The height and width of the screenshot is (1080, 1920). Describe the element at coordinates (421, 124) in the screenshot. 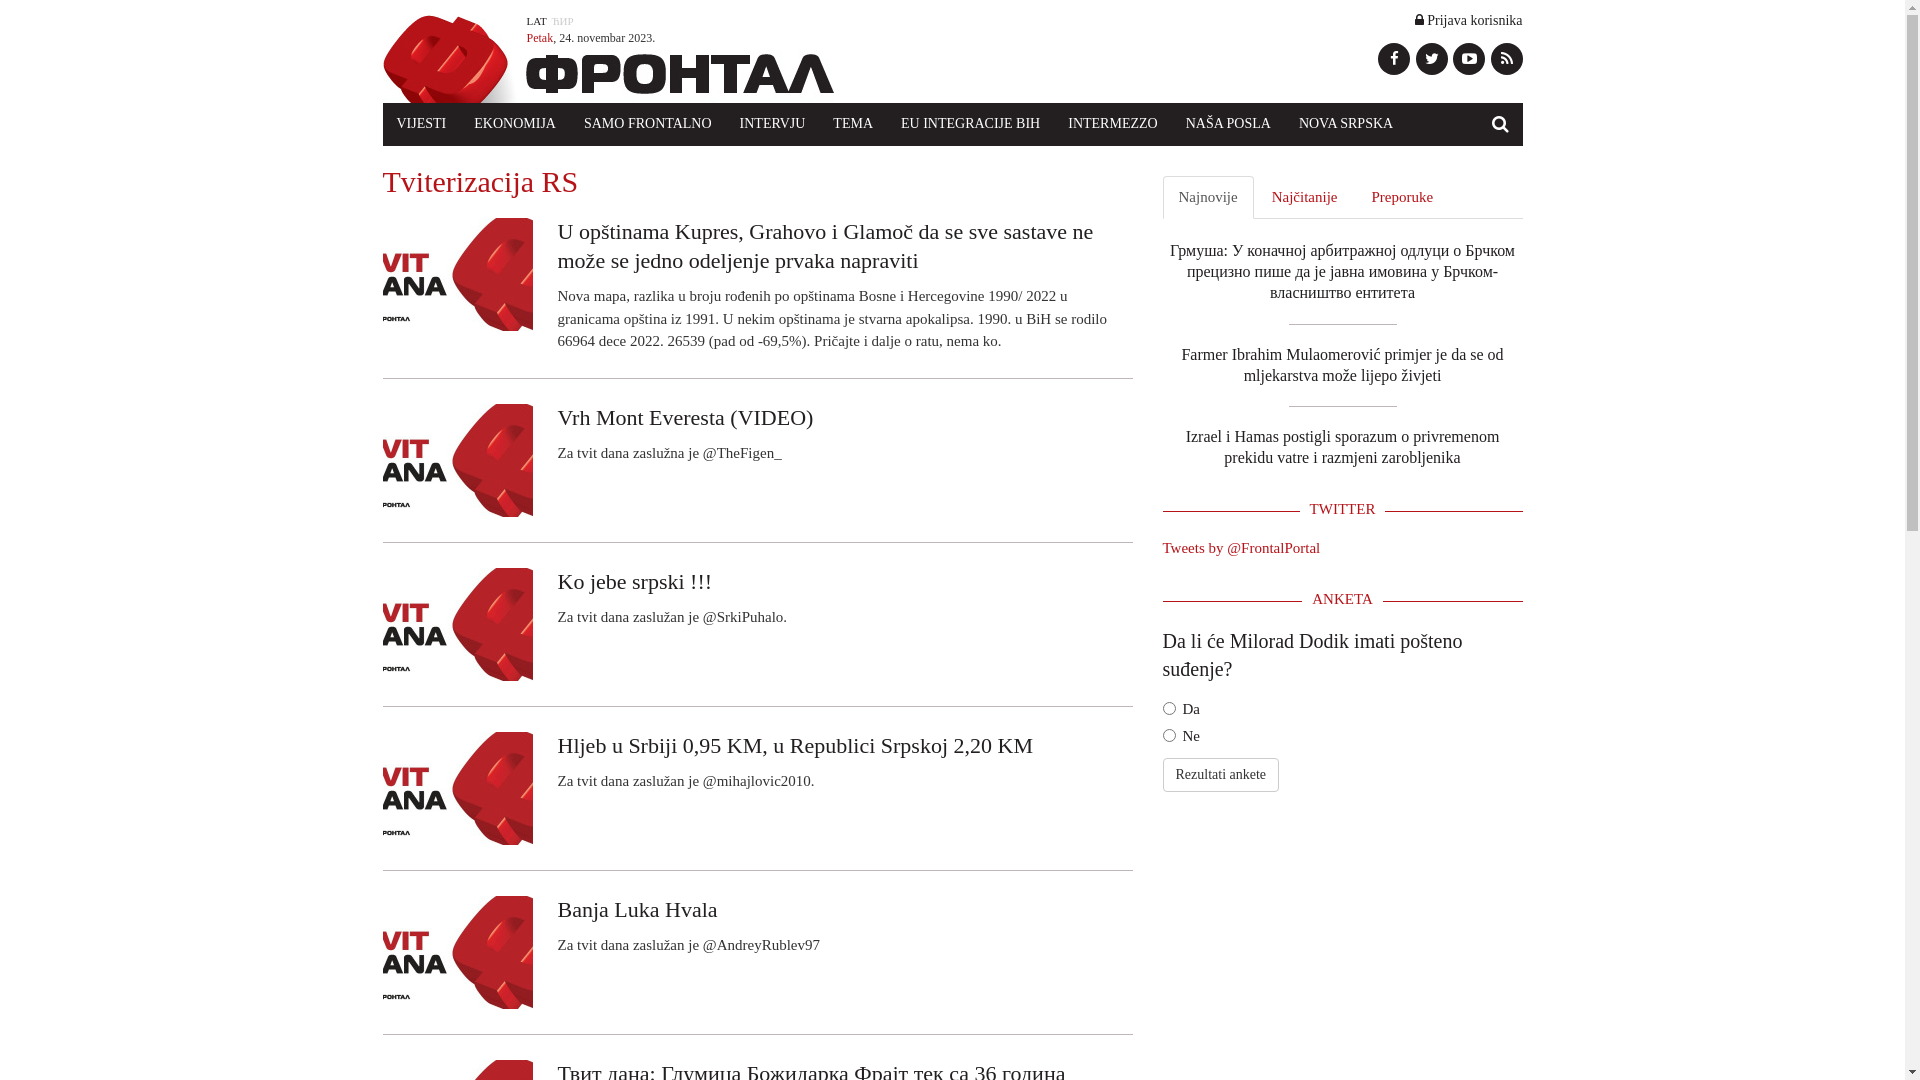

I see `VIJESTI` at that location.